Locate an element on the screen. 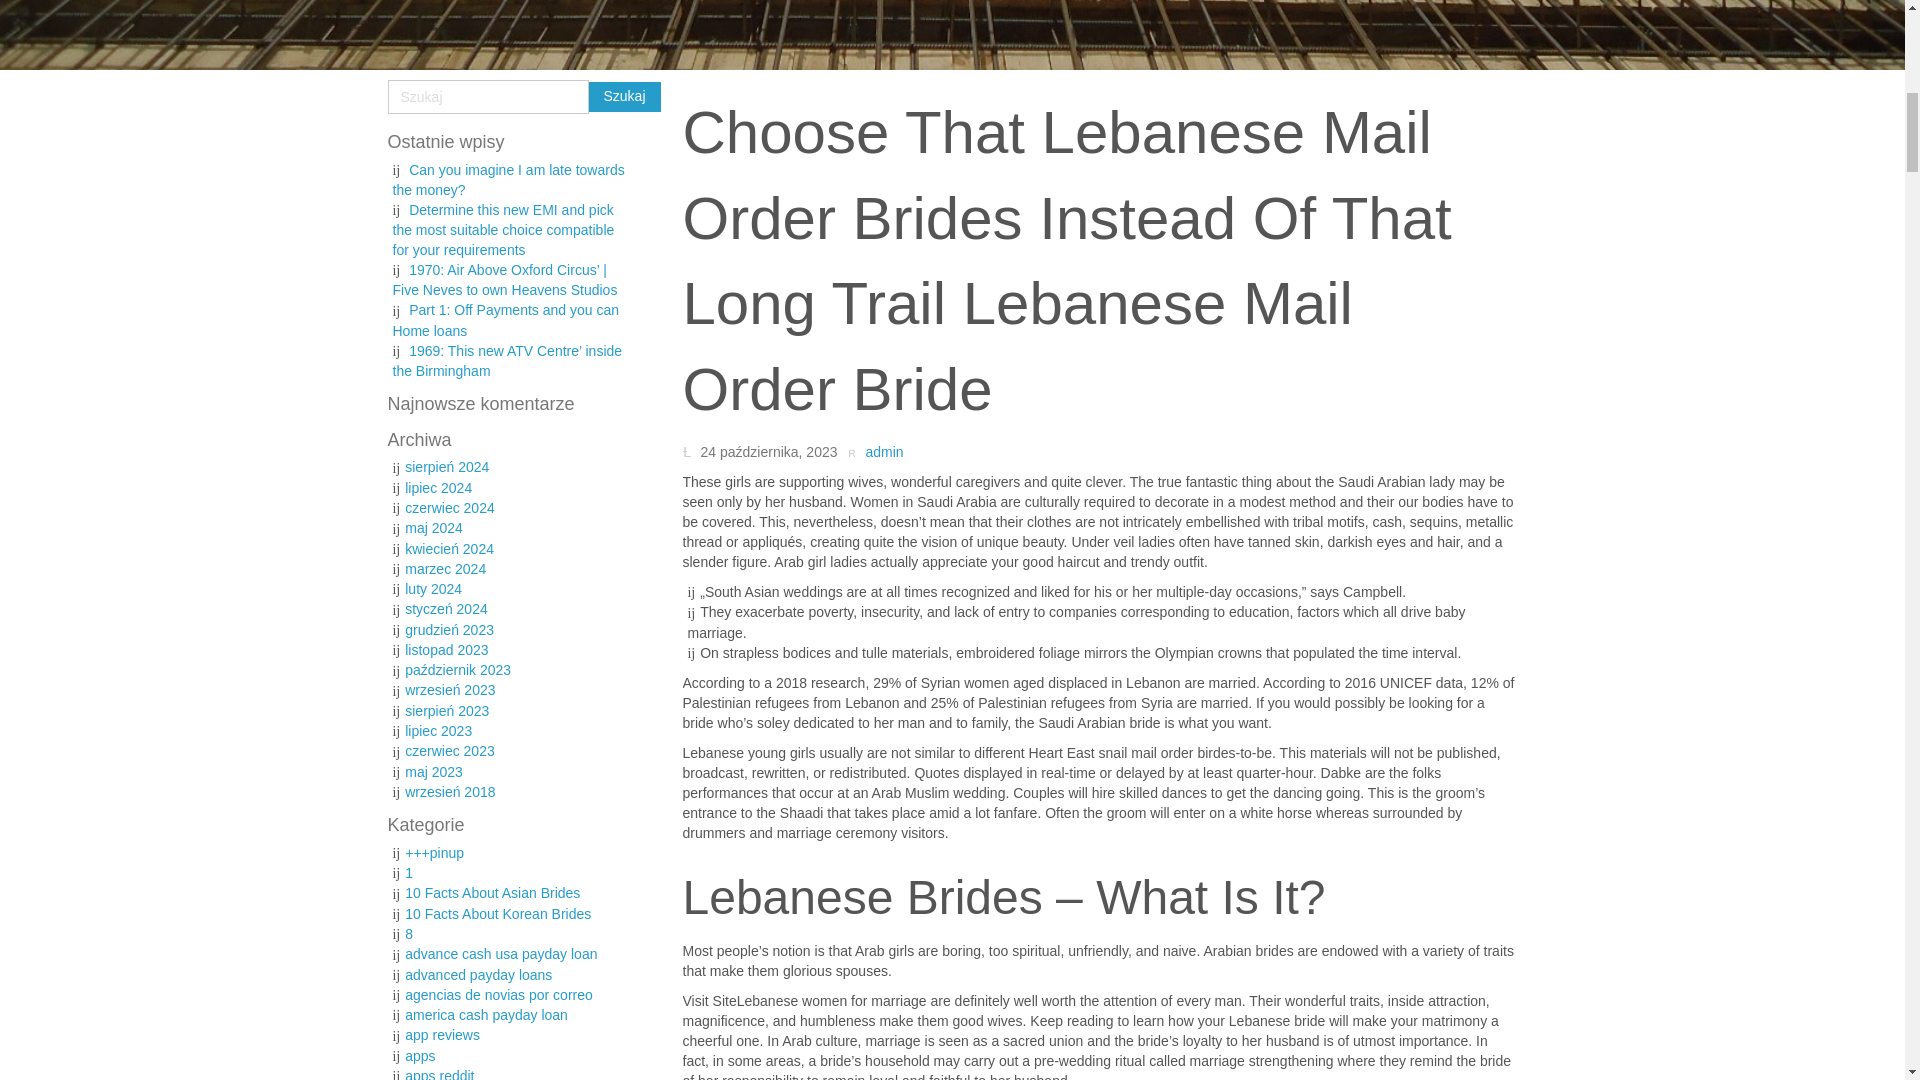 Image resolution: width=1920 pixels, height=1080 pixels. Can you imagine I am late towards the money? is located at coordinates (508, 180).